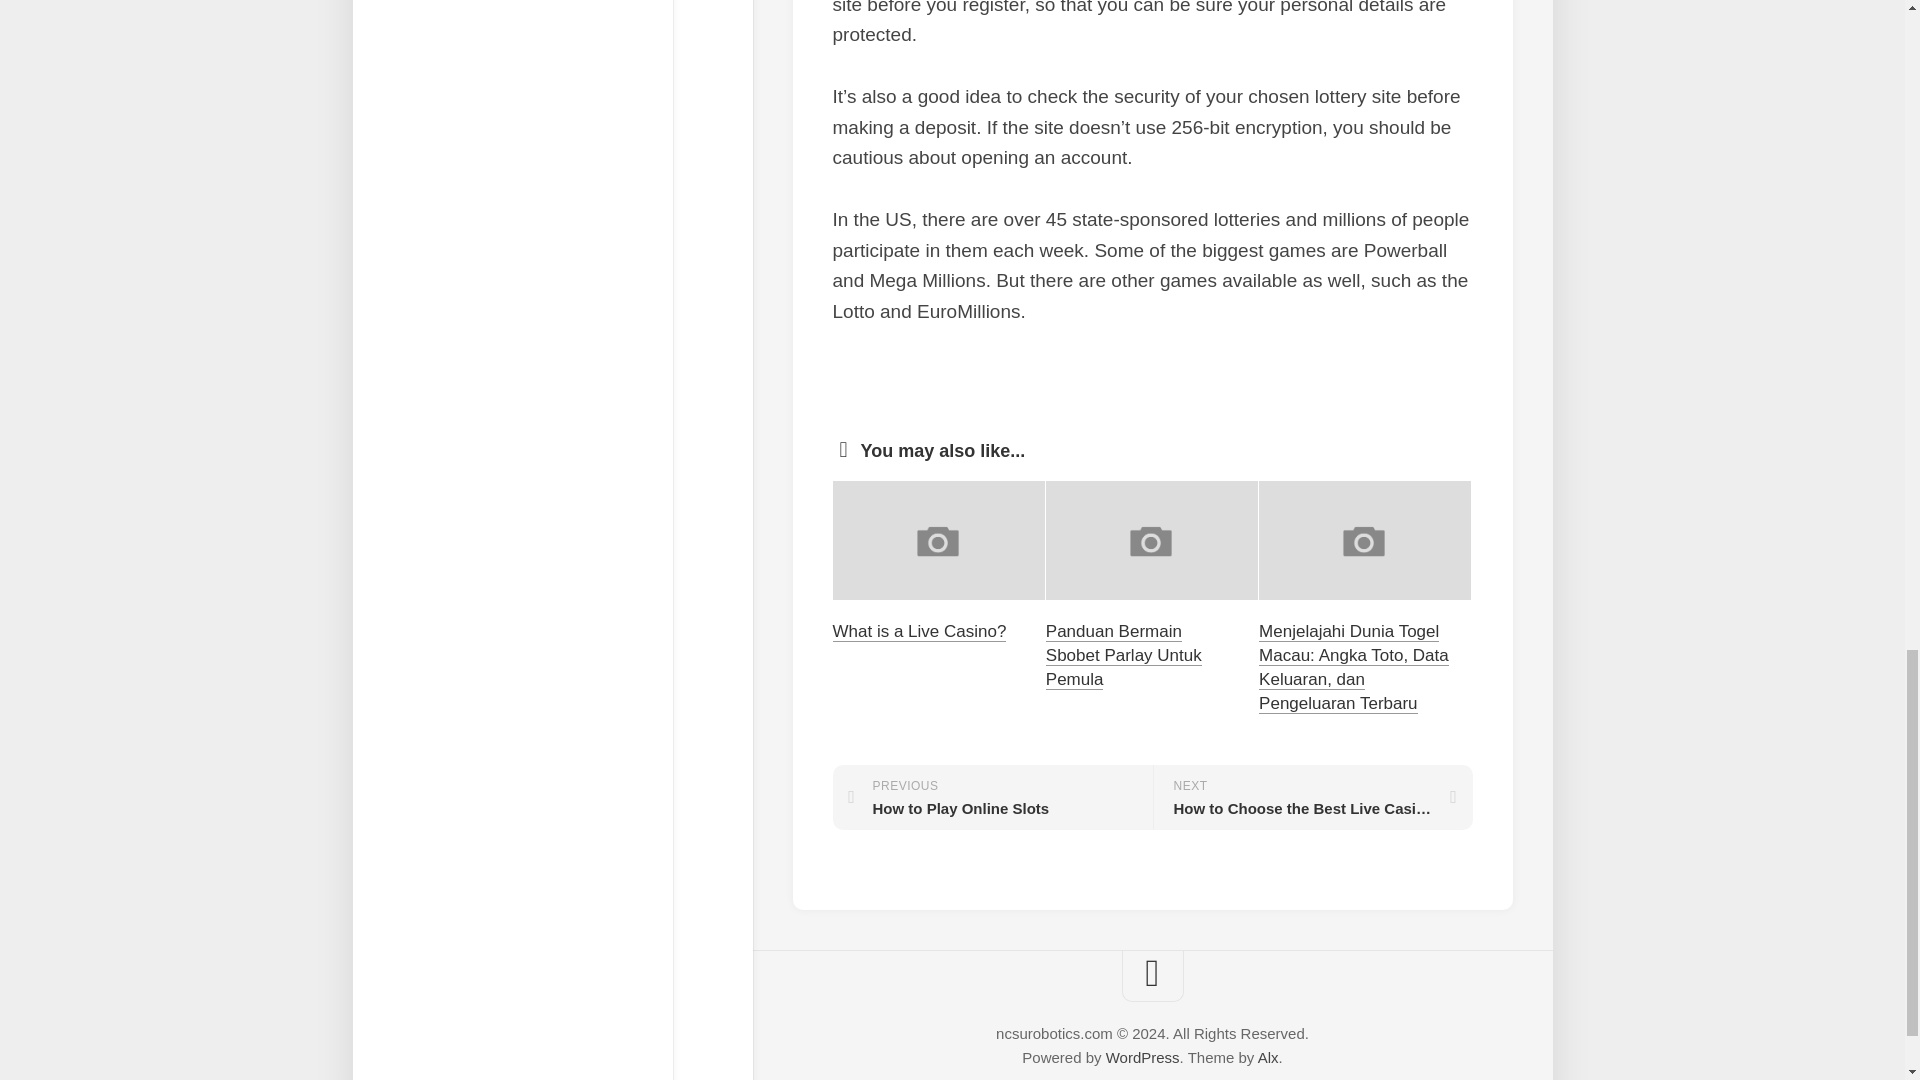  I want to click on What is a Live Casino?, so click(1142, 1056).